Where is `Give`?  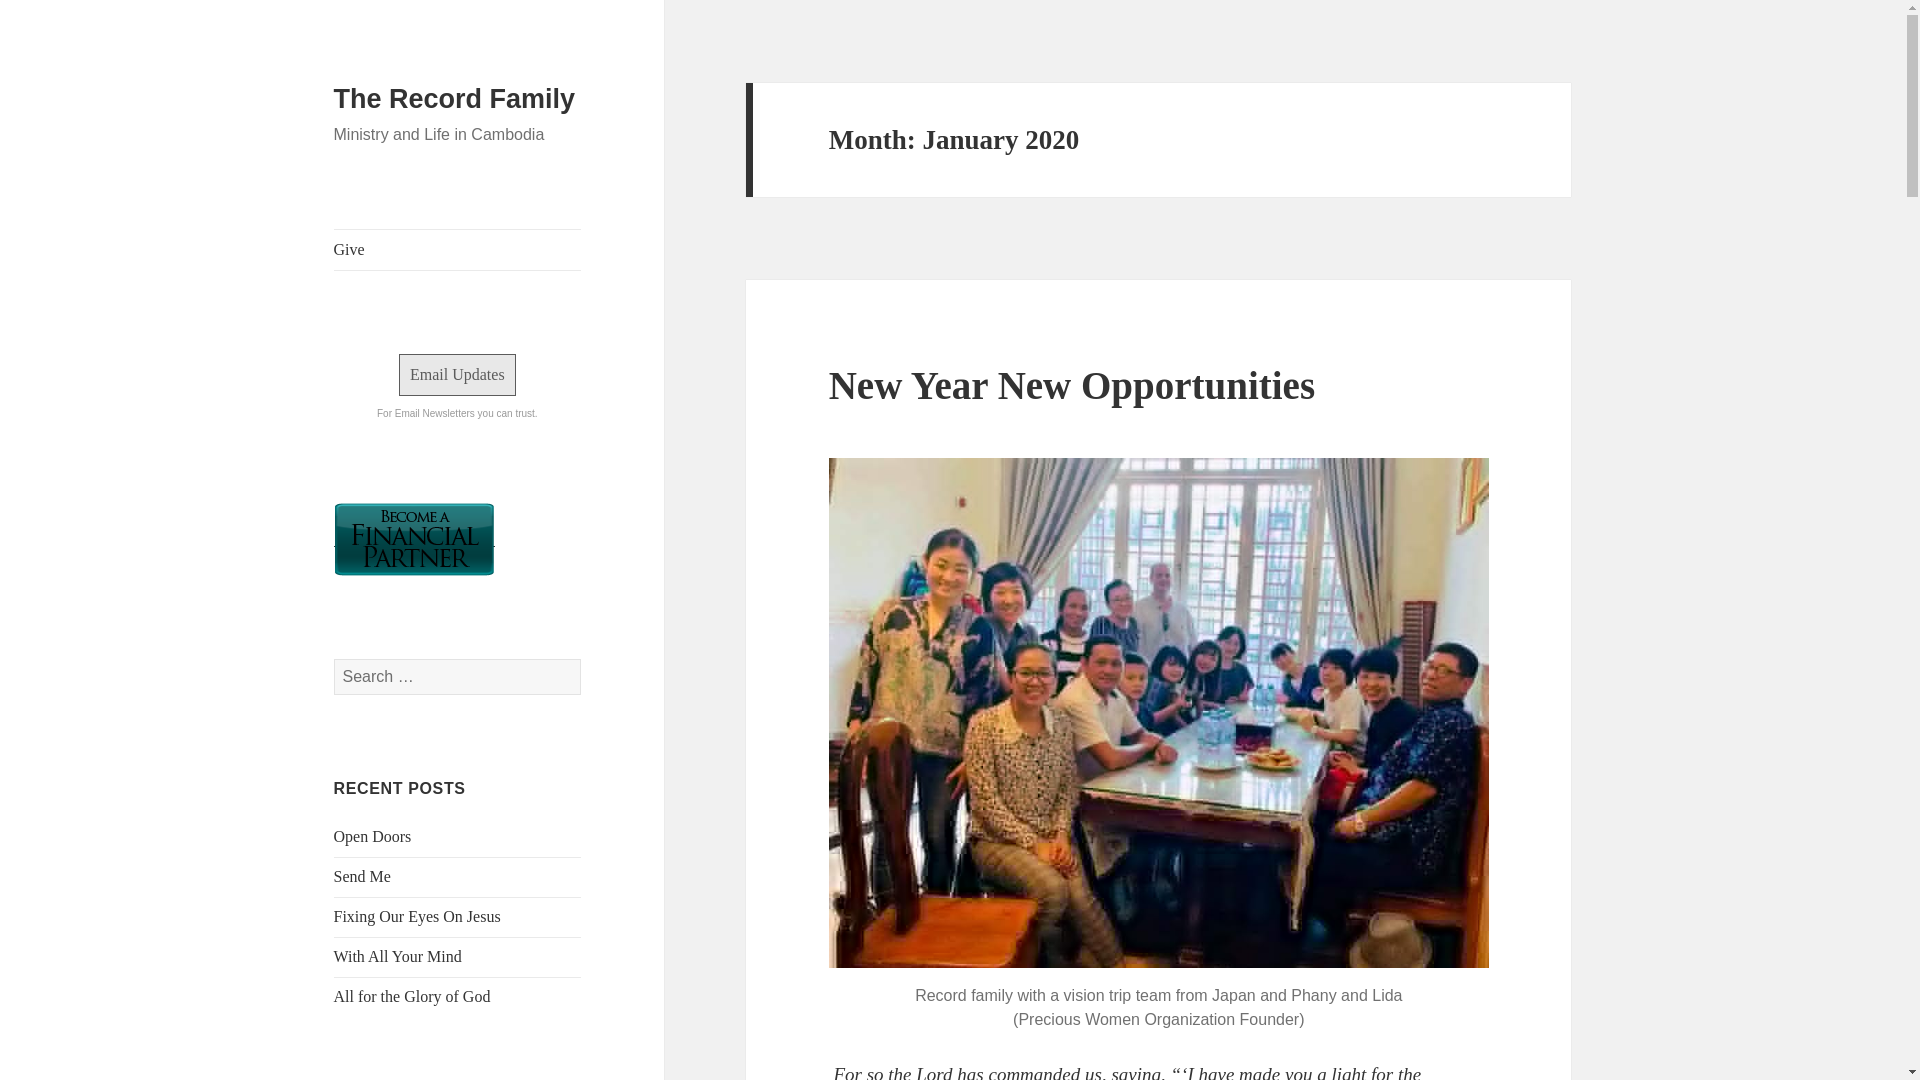 Give is located at coordinates (458, 250).